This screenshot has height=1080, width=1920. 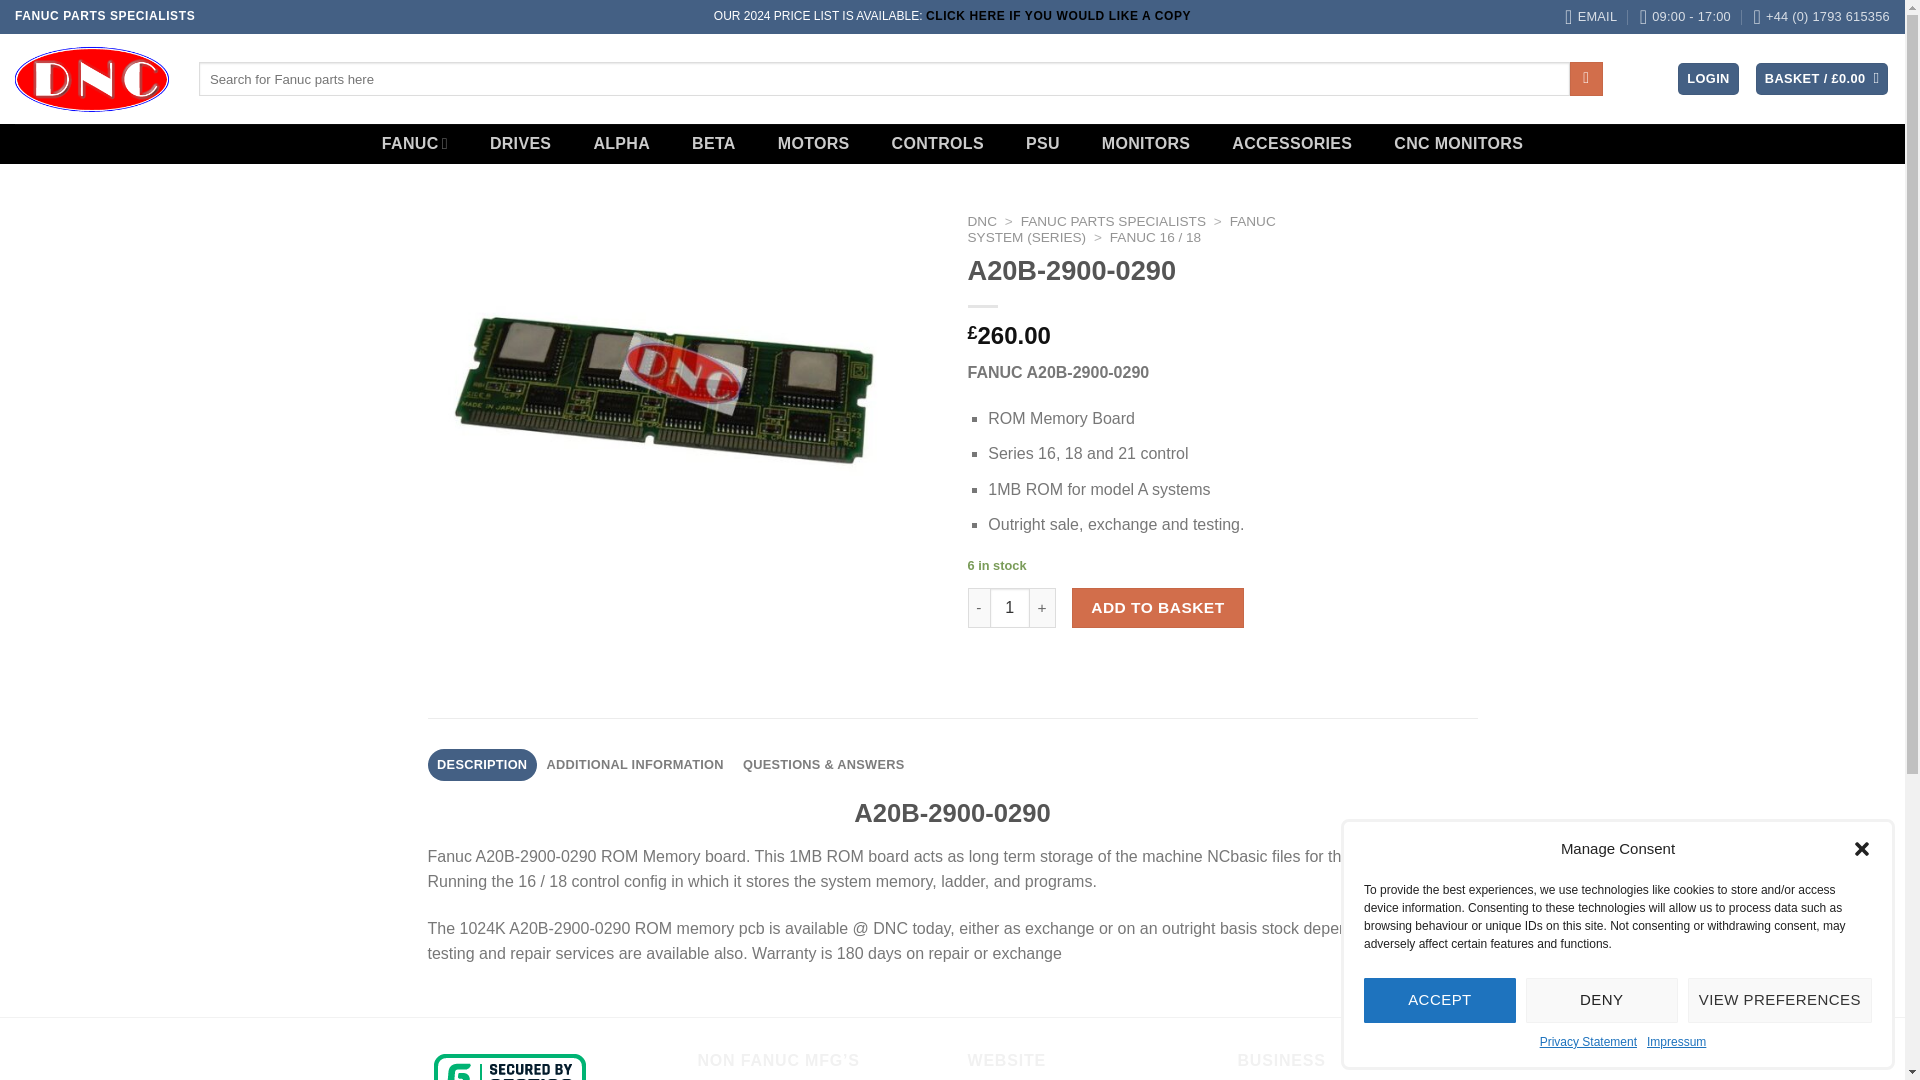 What do you see at coordinates (1685, 16) in the screenshot?
I see `09:00 - 17:00` at bounding box center [1685, 16].